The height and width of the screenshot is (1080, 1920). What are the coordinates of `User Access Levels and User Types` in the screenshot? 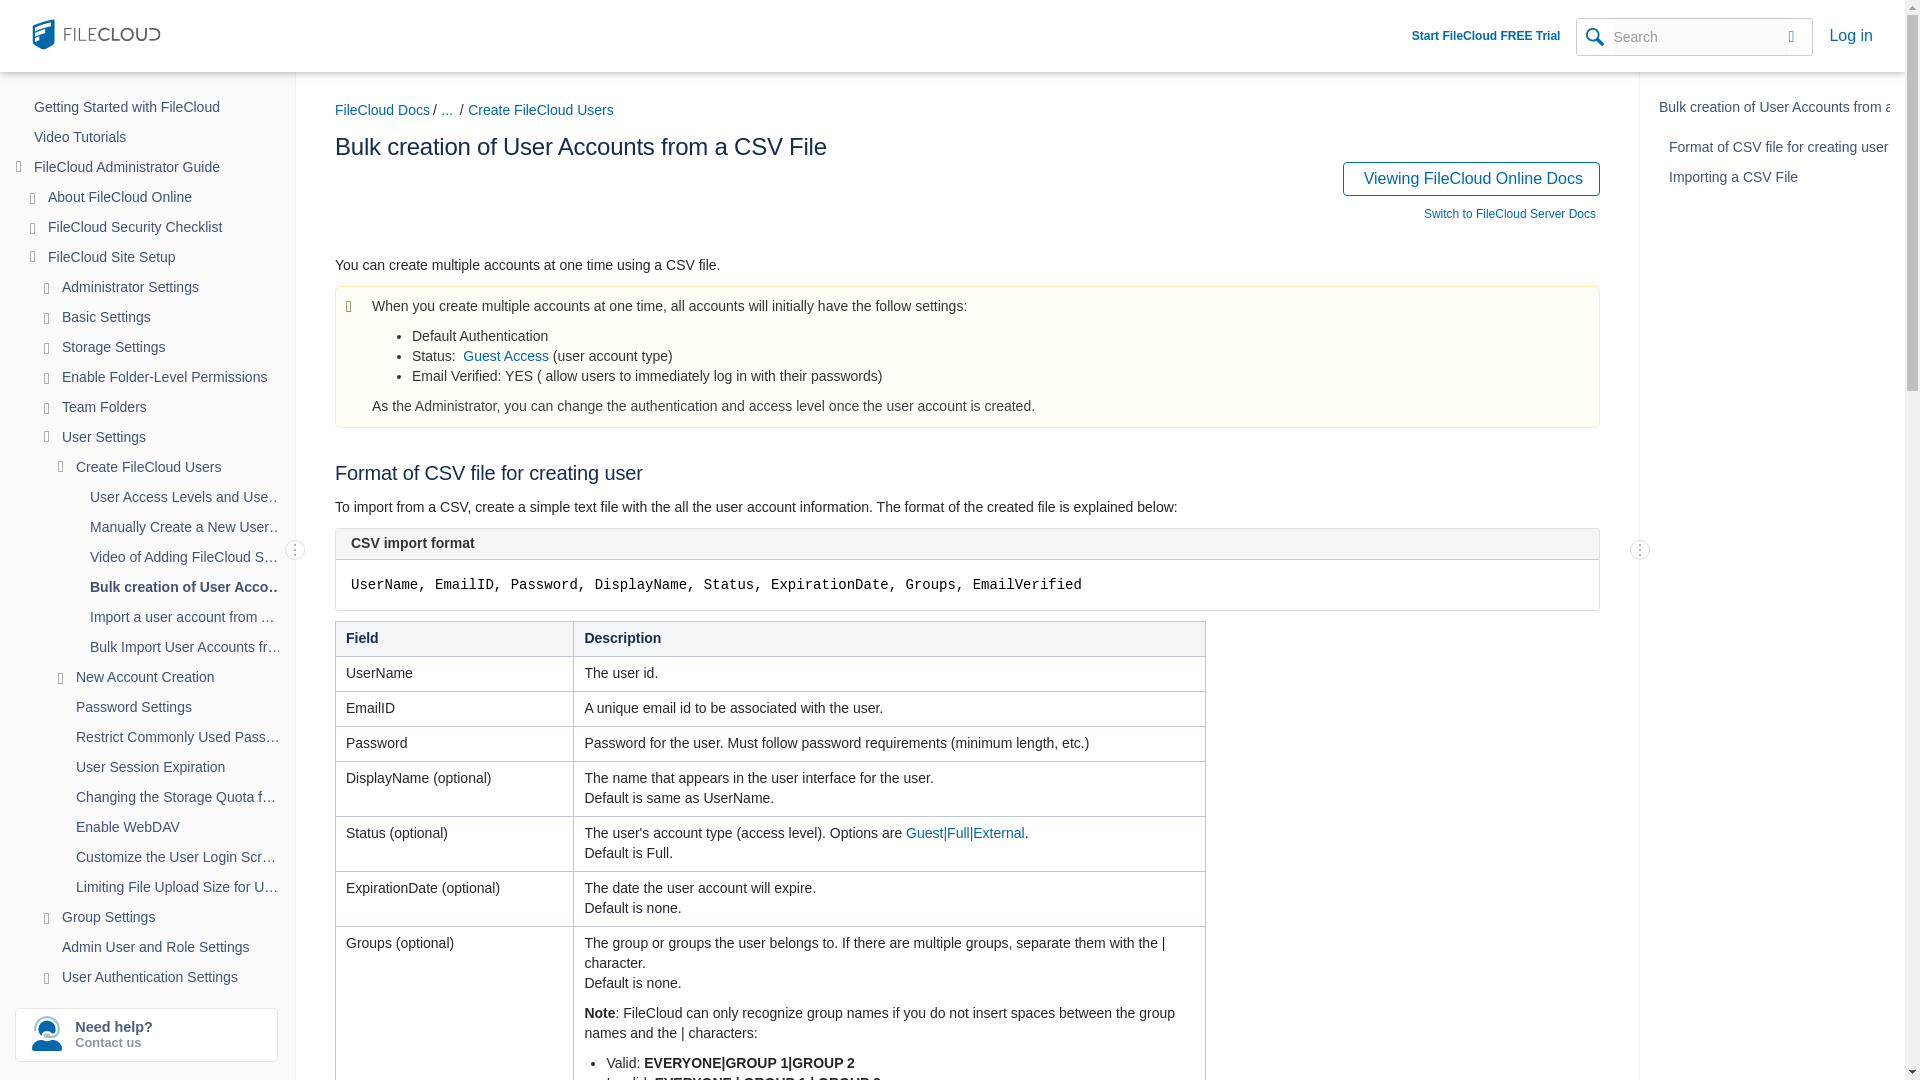 It's located at (200, 496).